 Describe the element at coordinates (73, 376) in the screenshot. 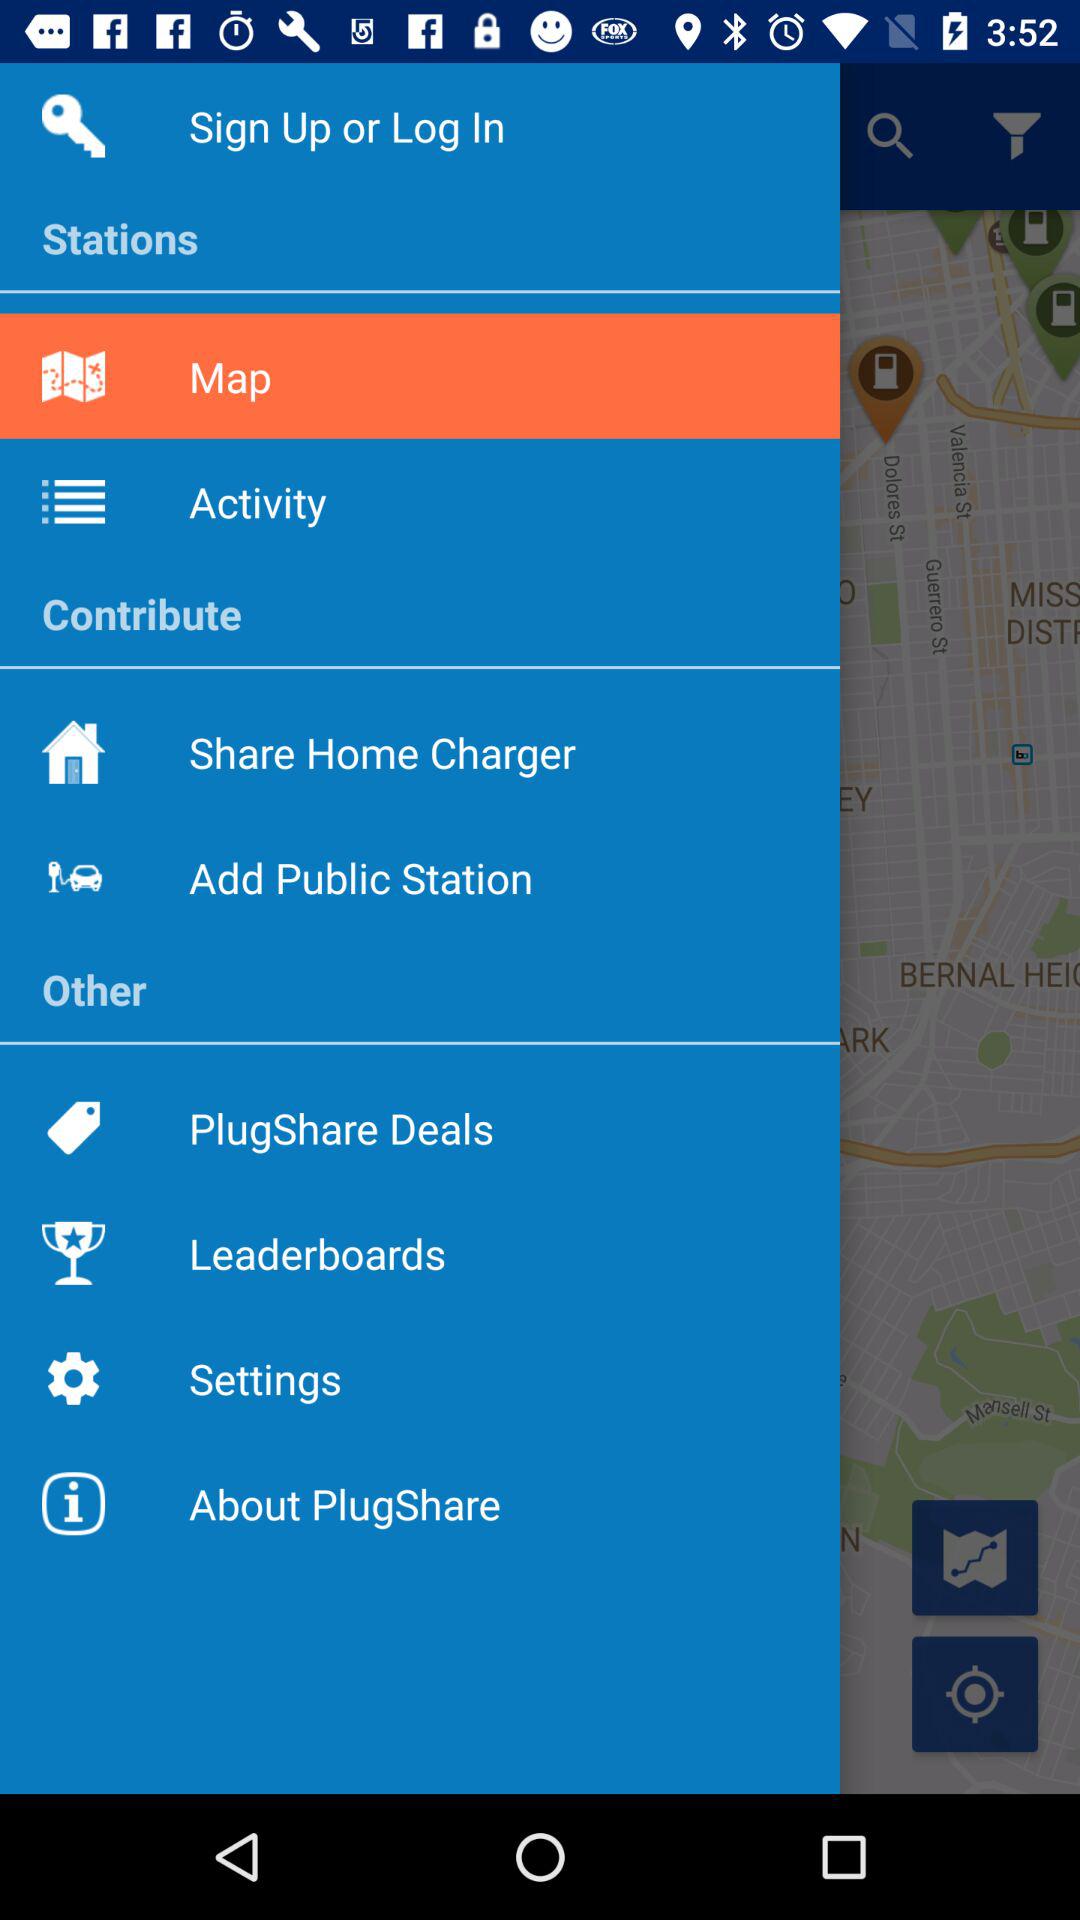

I see `click on the map icon` at that location.